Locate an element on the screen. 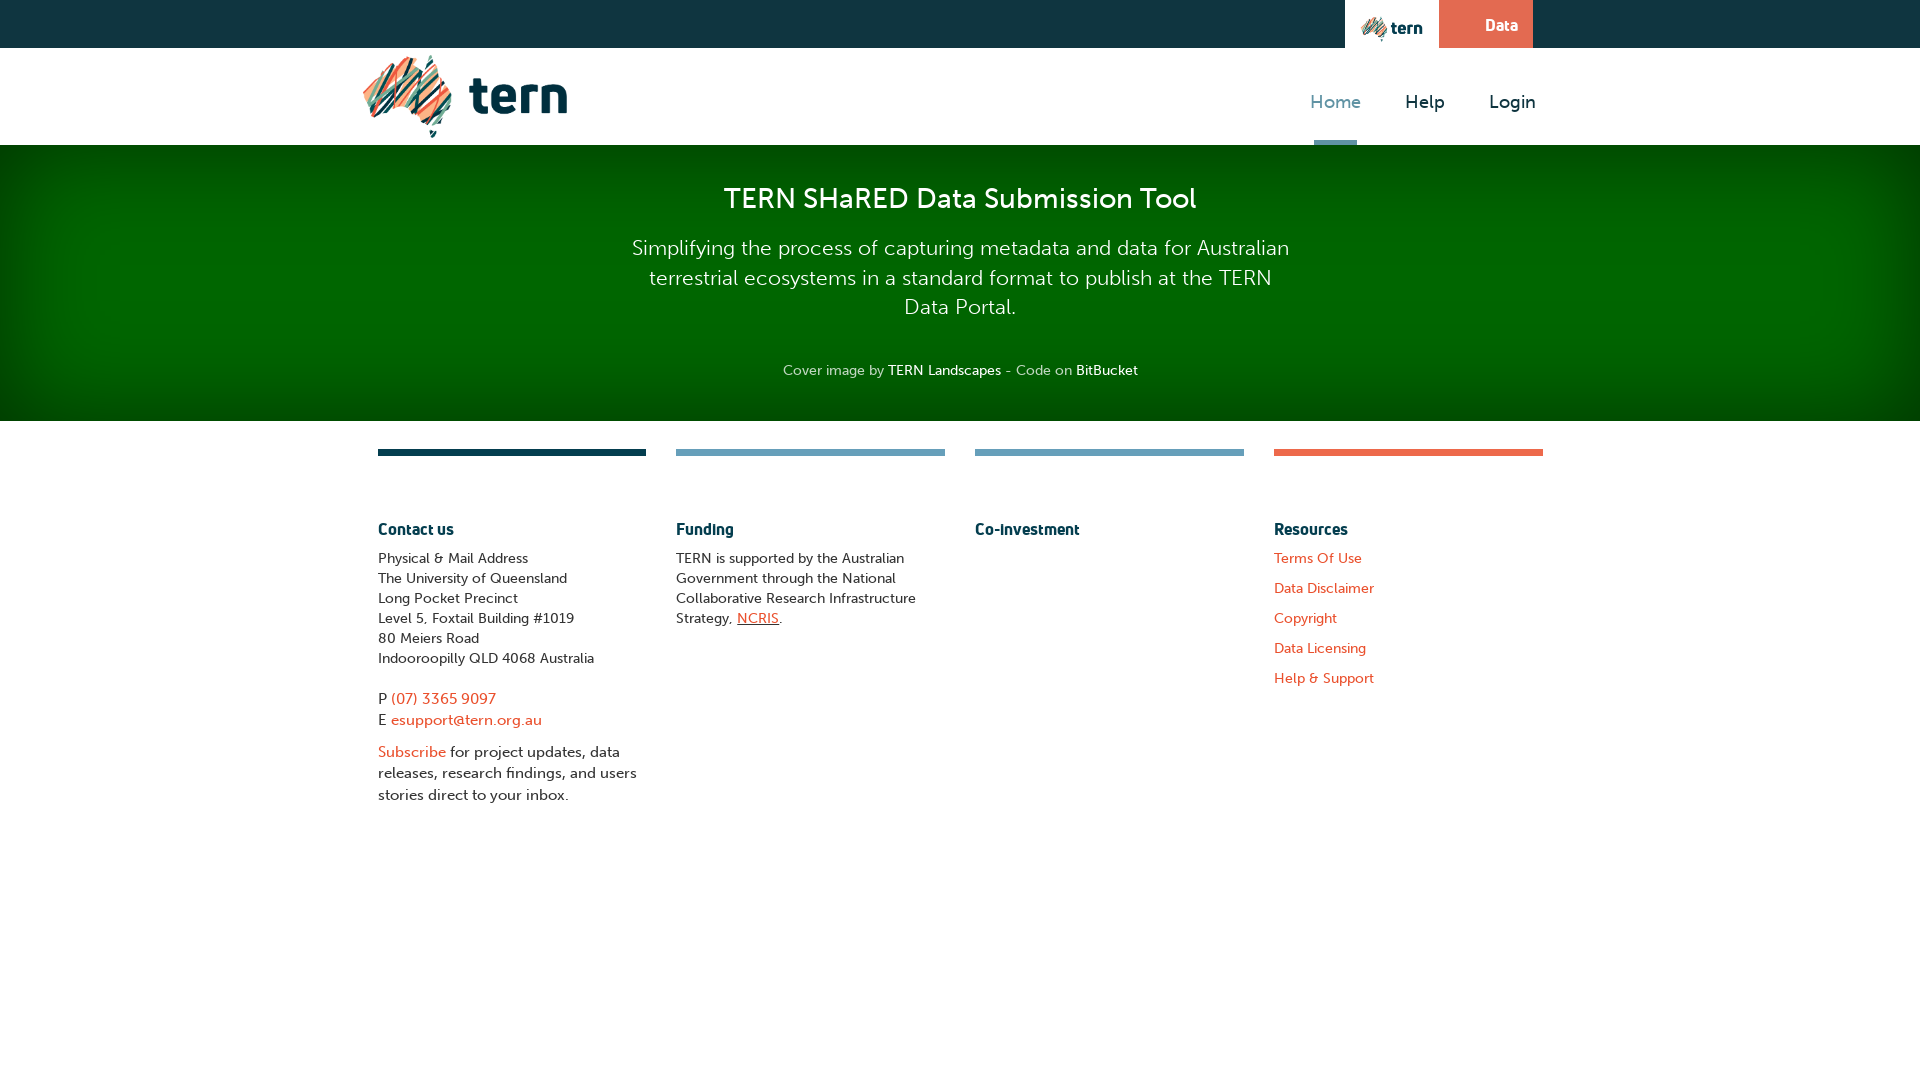  TERN Landscapes is located at coordinates (944, 370).